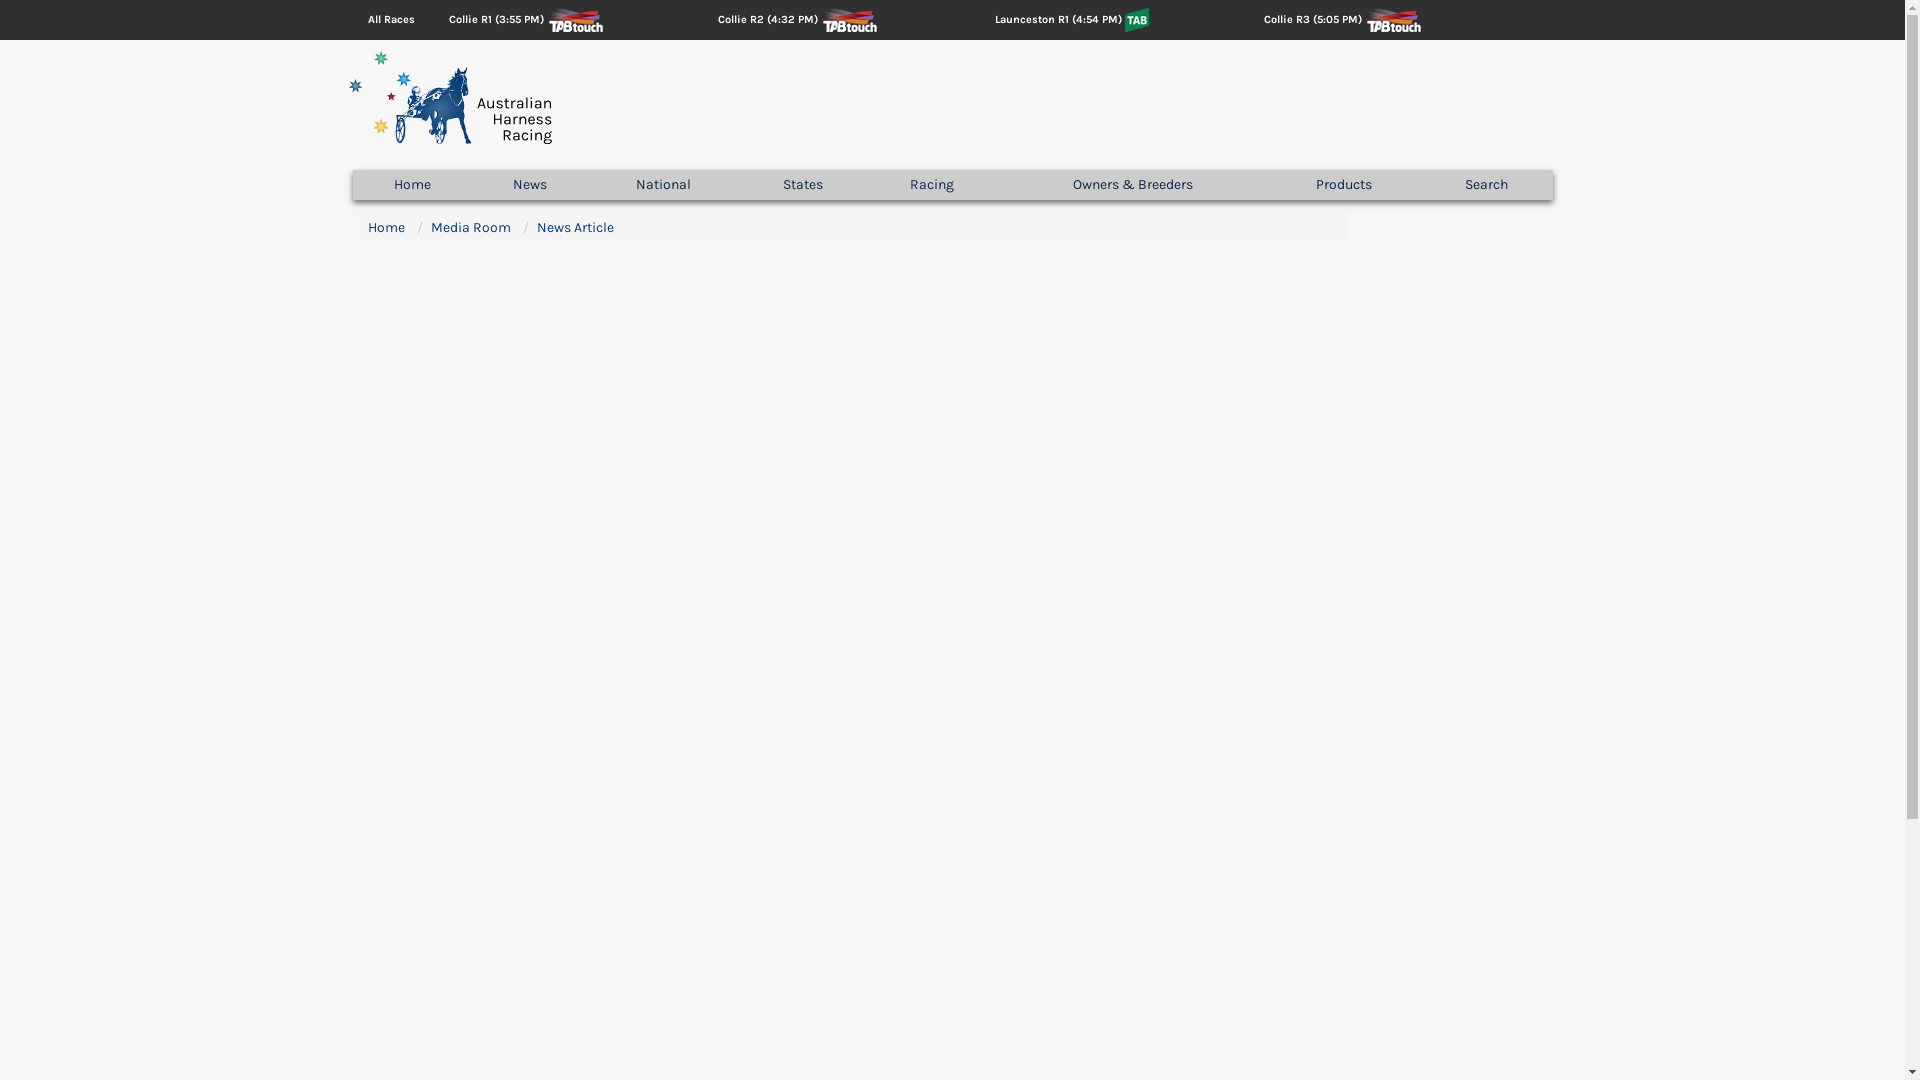  I want to click on Launceston R1 (4:54 PM), so click(1058, 20).